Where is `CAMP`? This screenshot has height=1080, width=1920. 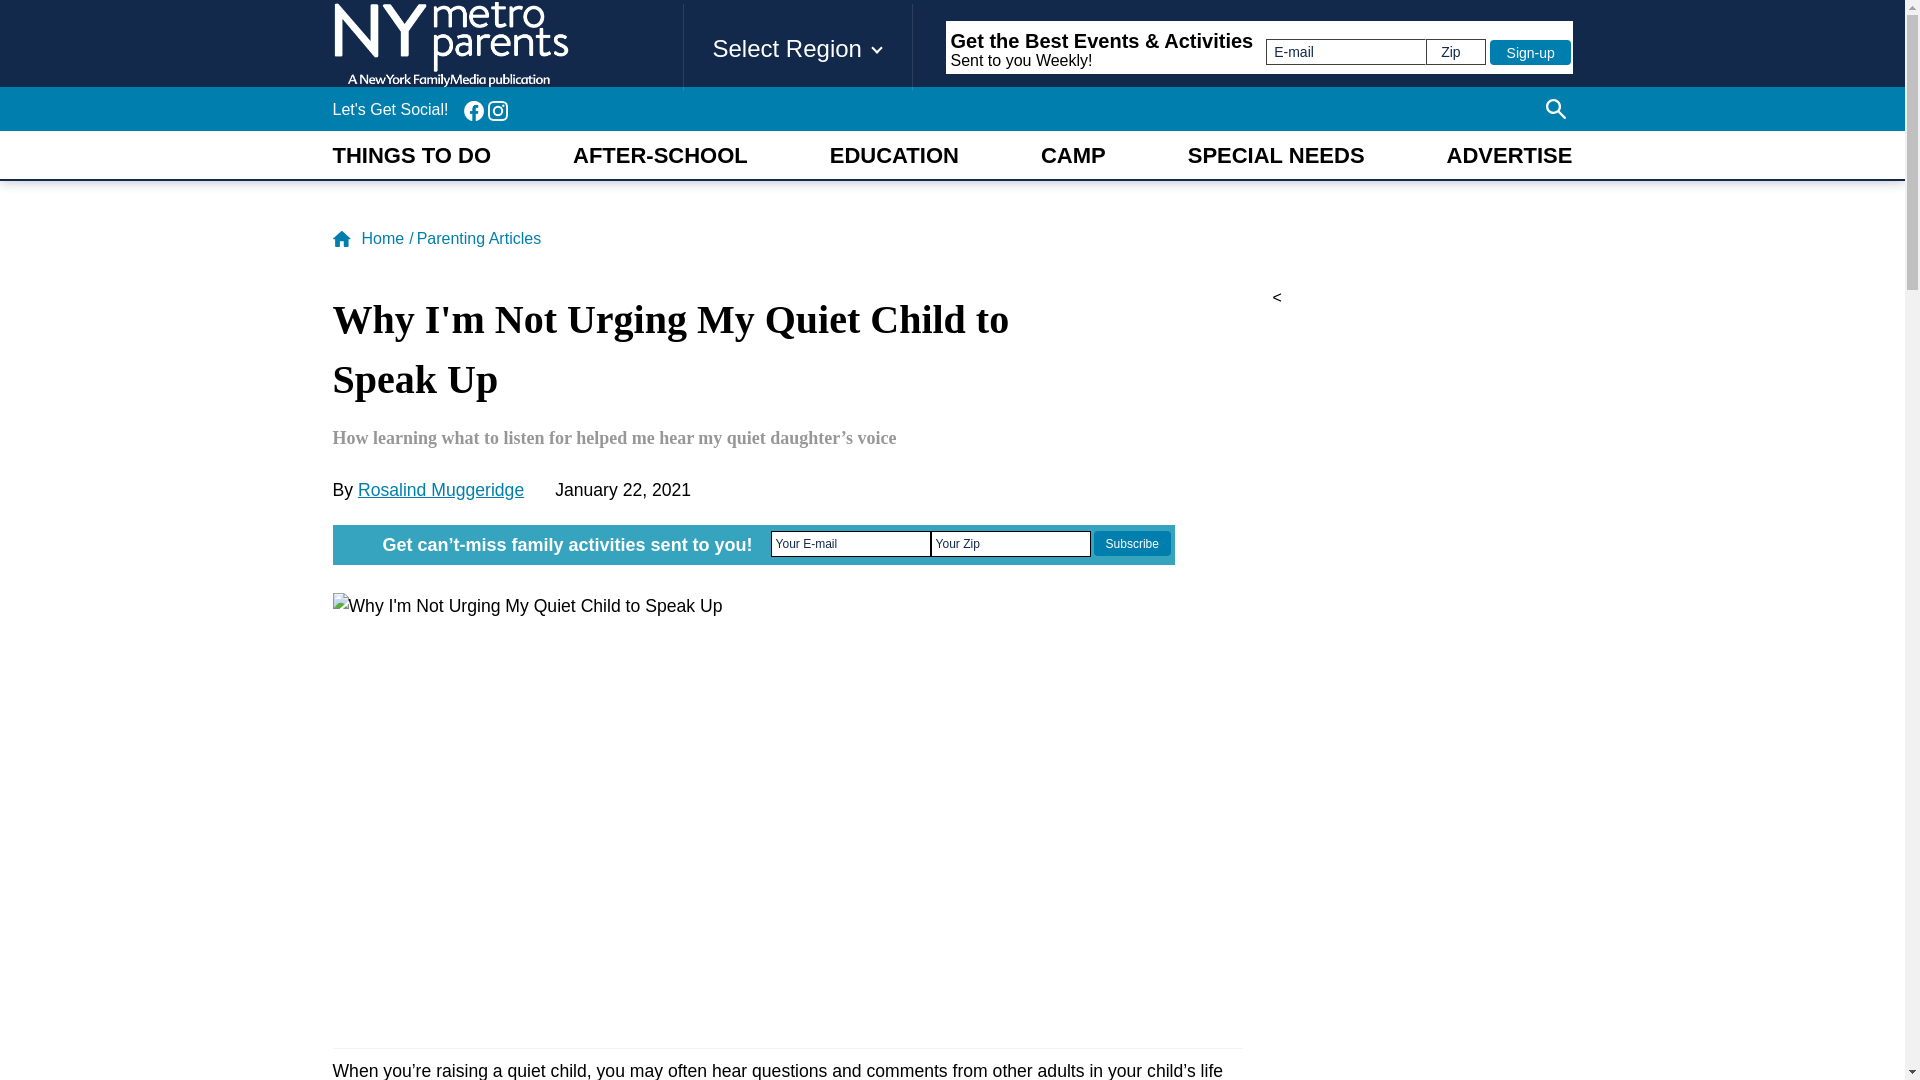 CAMP is located at coordinates (1072, 156).